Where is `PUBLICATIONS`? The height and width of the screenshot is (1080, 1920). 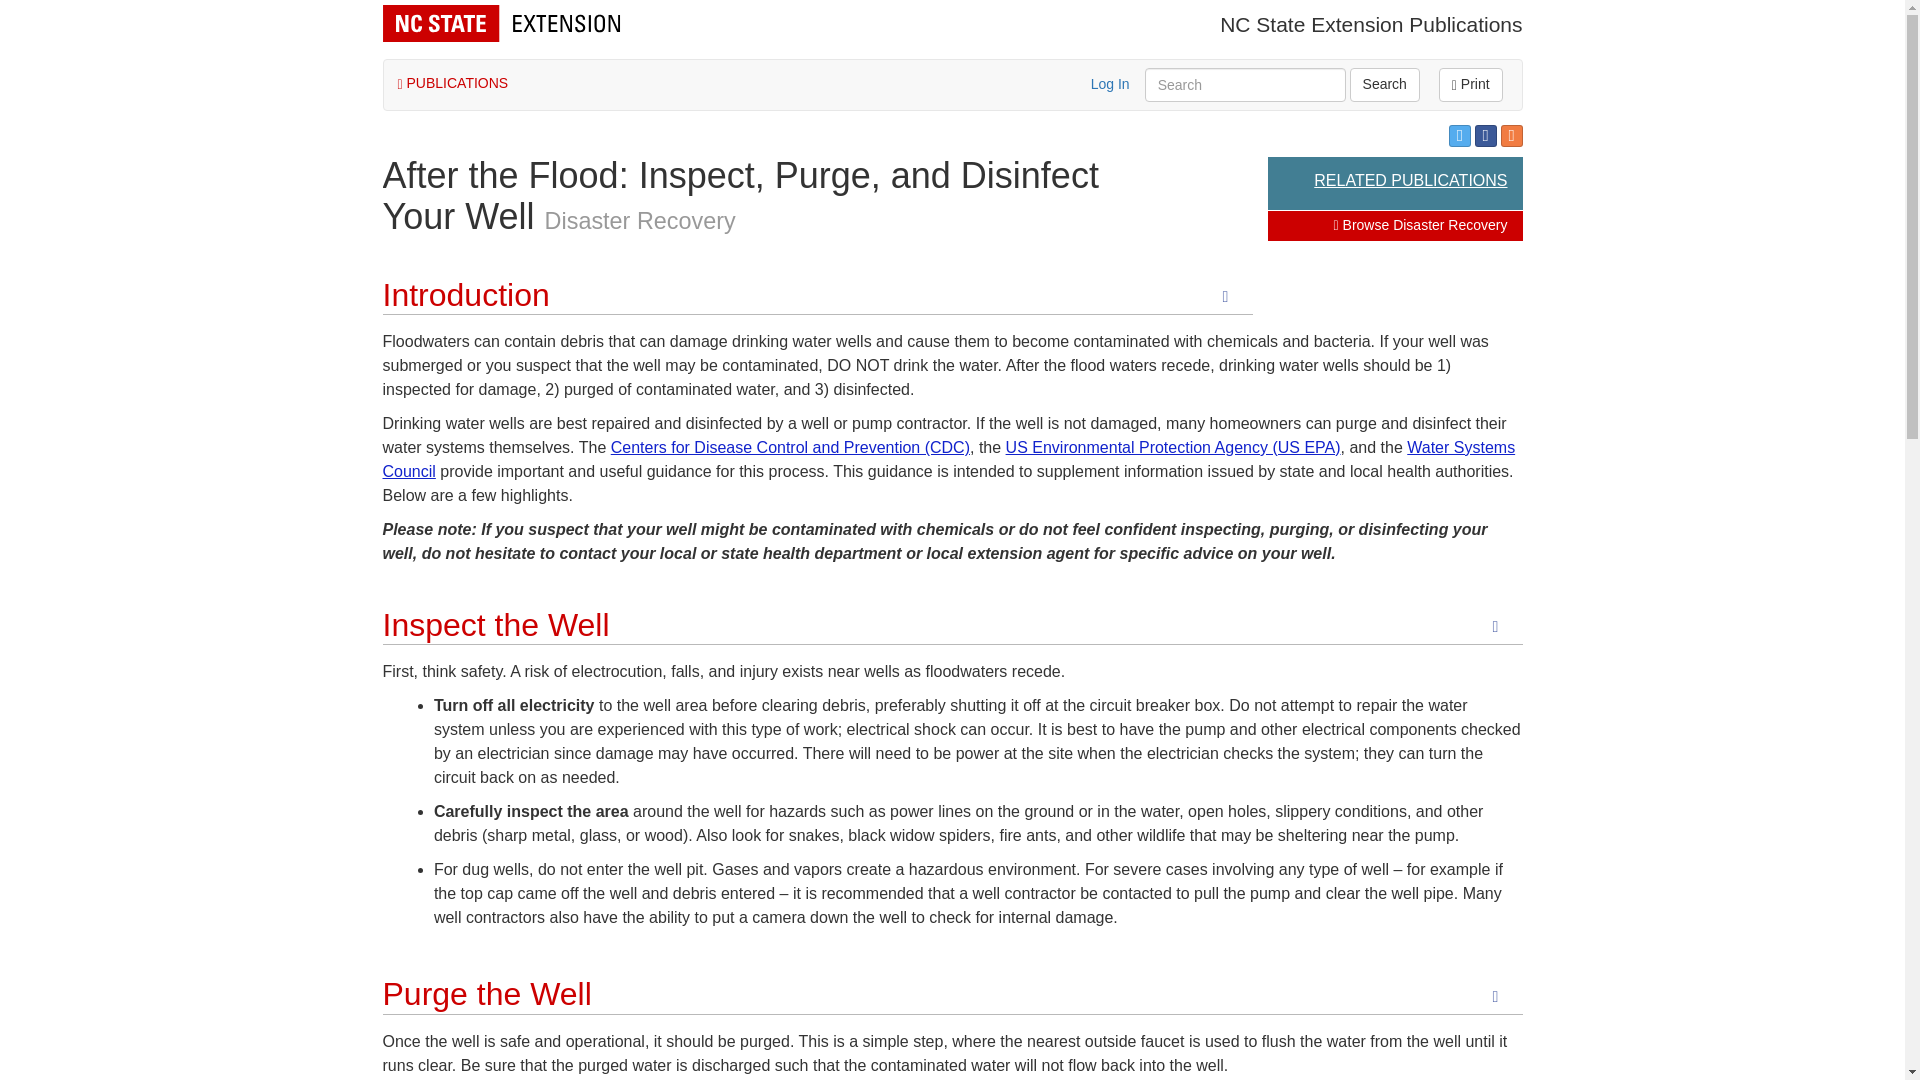 PUBLICATIONS is located at coordinates (452, 82).